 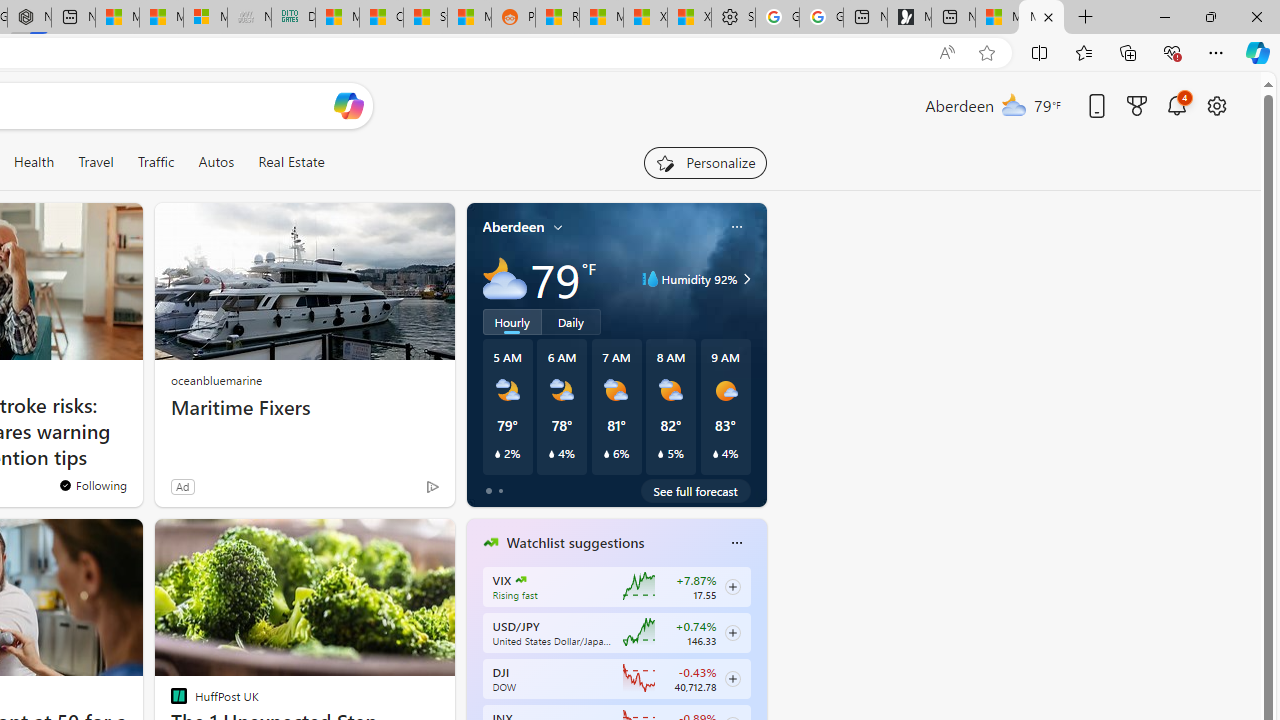 I want to click on Real Estate, so click(x=291, y=162).